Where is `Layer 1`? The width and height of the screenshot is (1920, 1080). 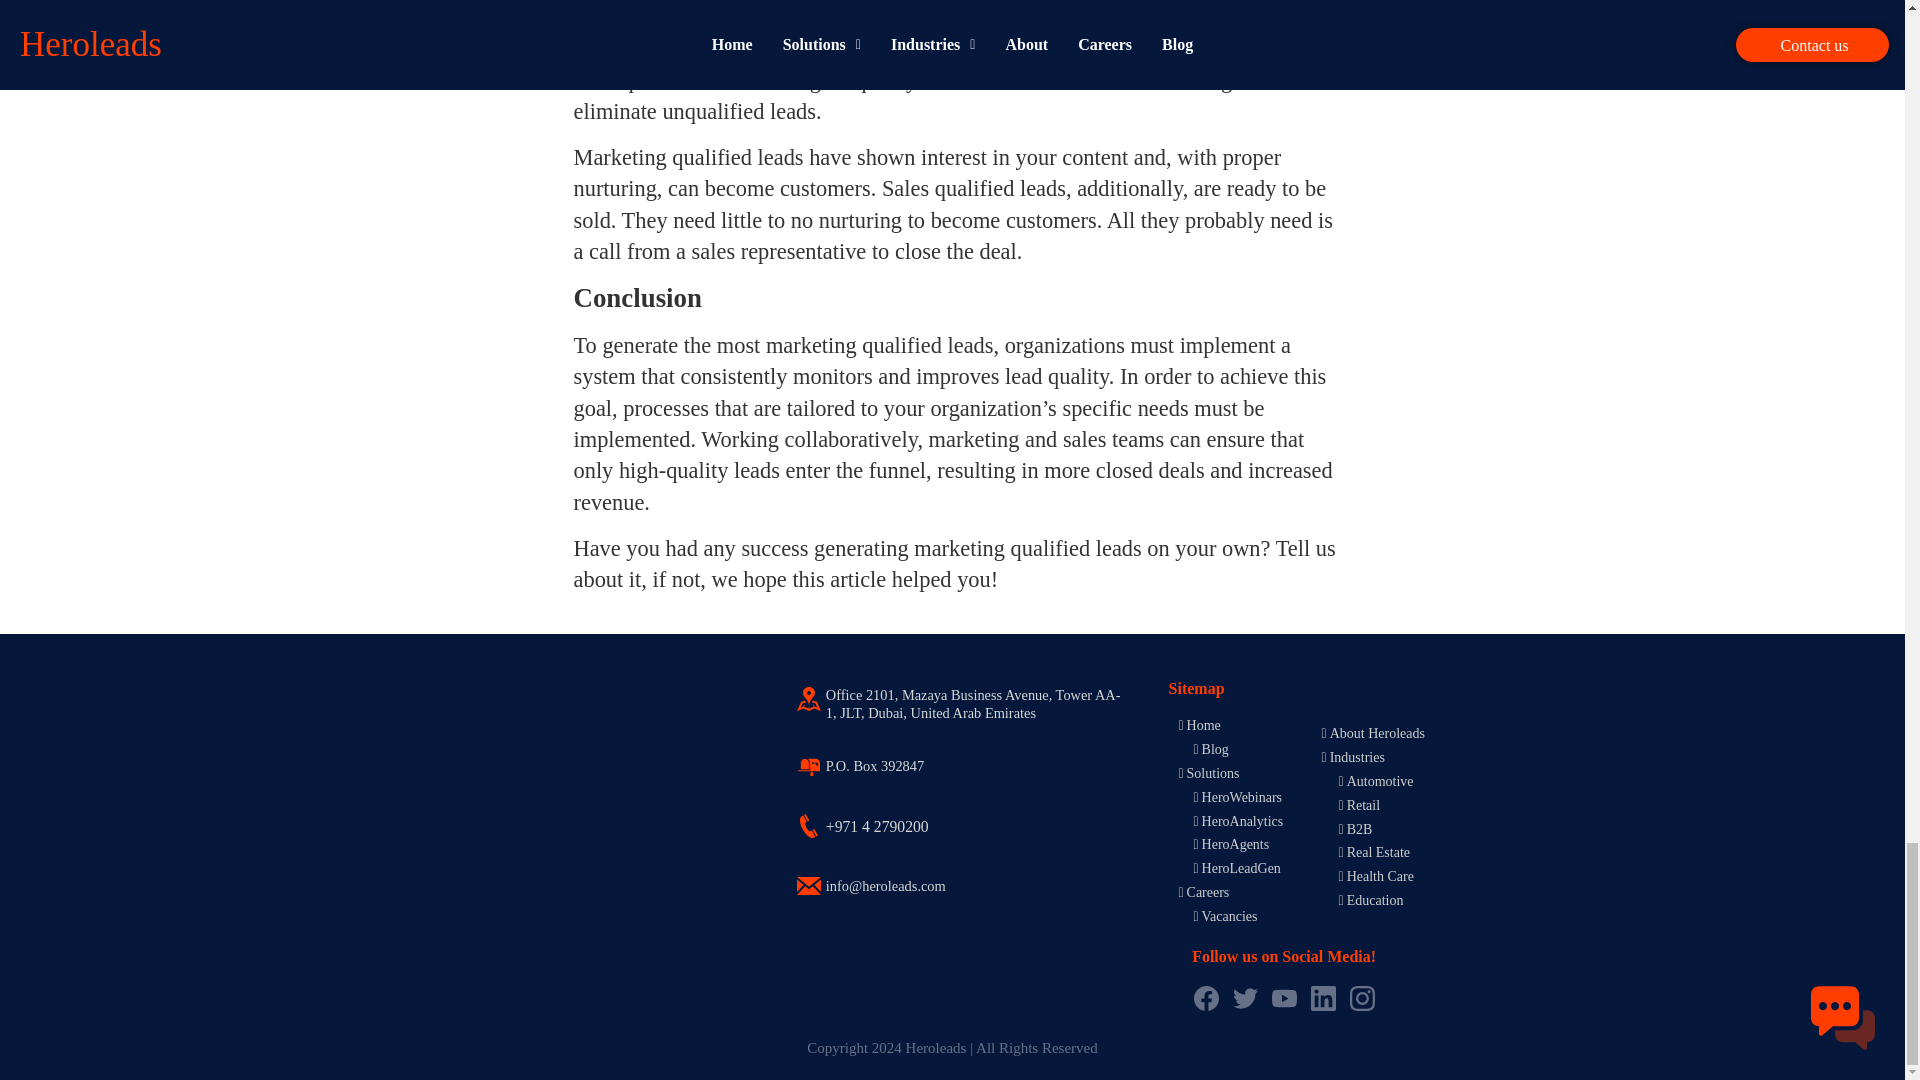 Layer 1 is located at coordinates (808, 698).